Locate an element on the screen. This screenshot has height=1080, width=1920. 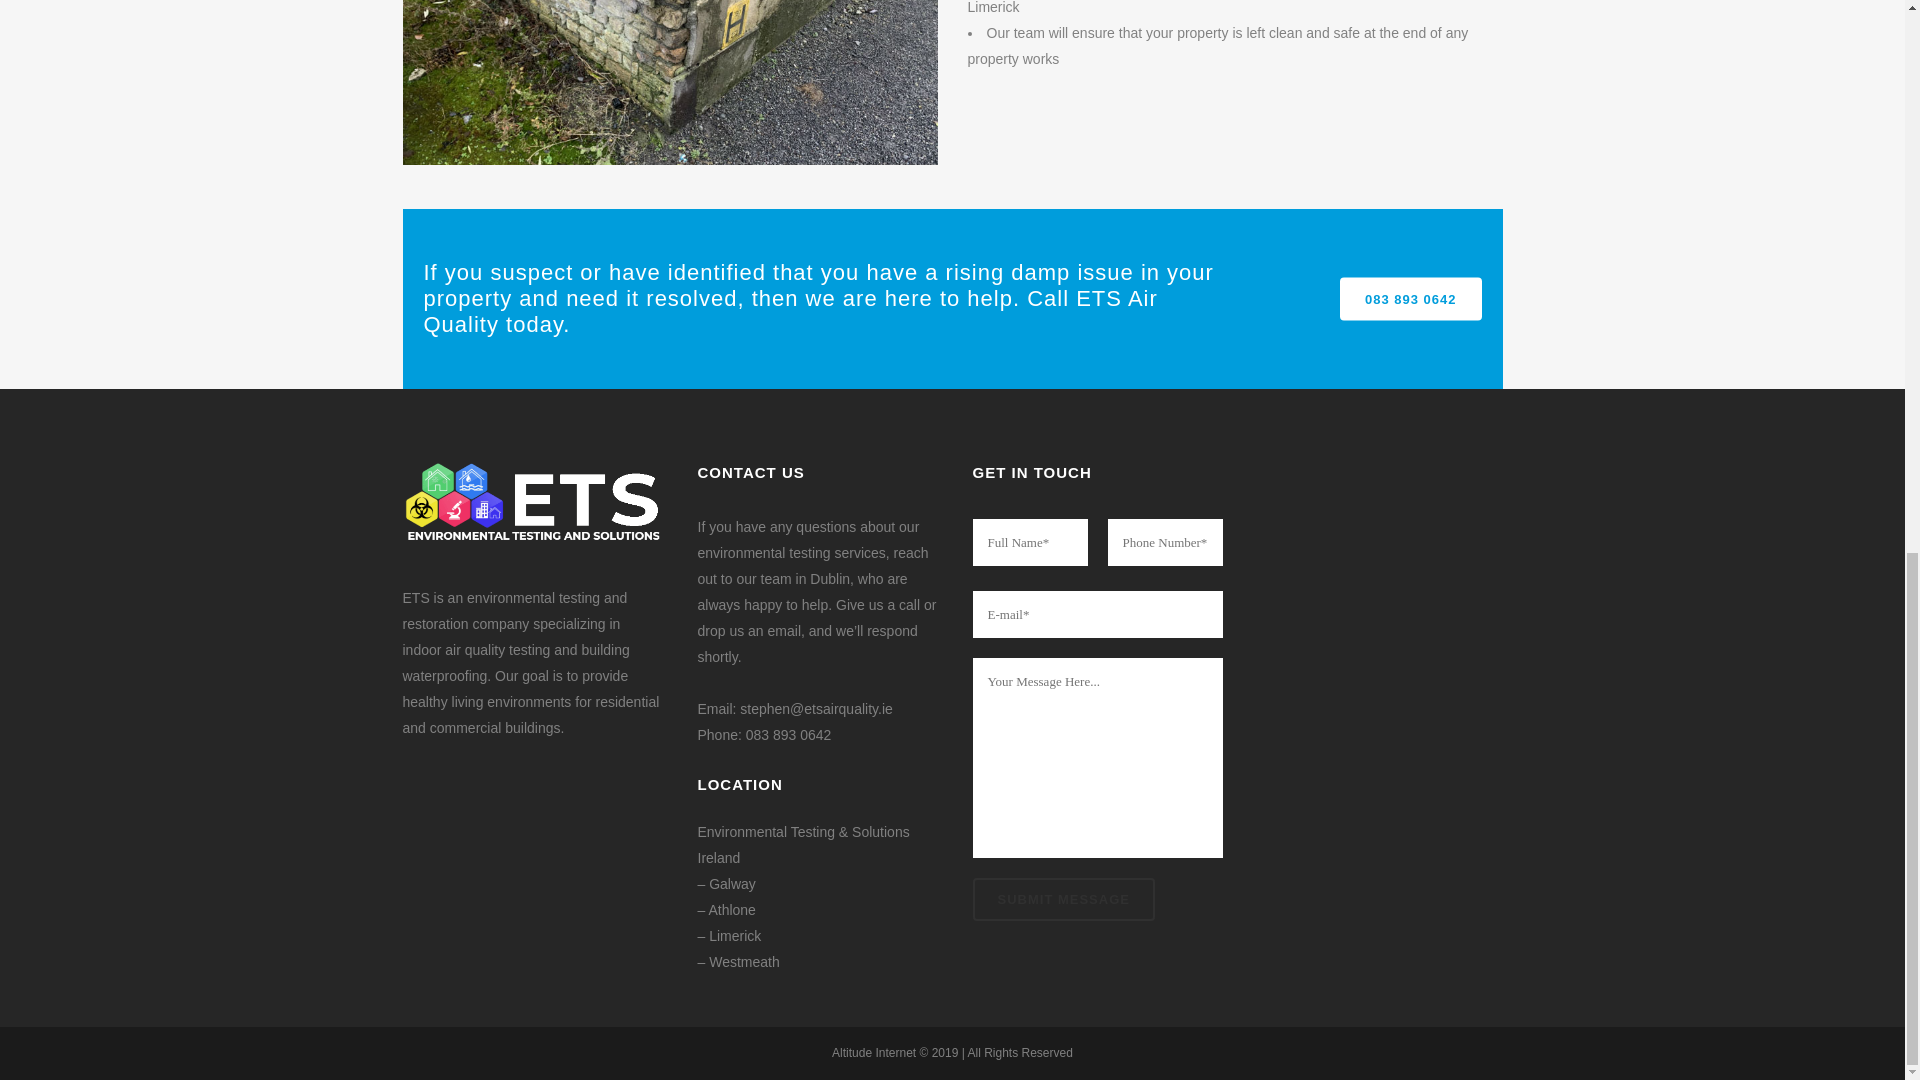
083 893 0642 is located at coordinates (1411, 298).